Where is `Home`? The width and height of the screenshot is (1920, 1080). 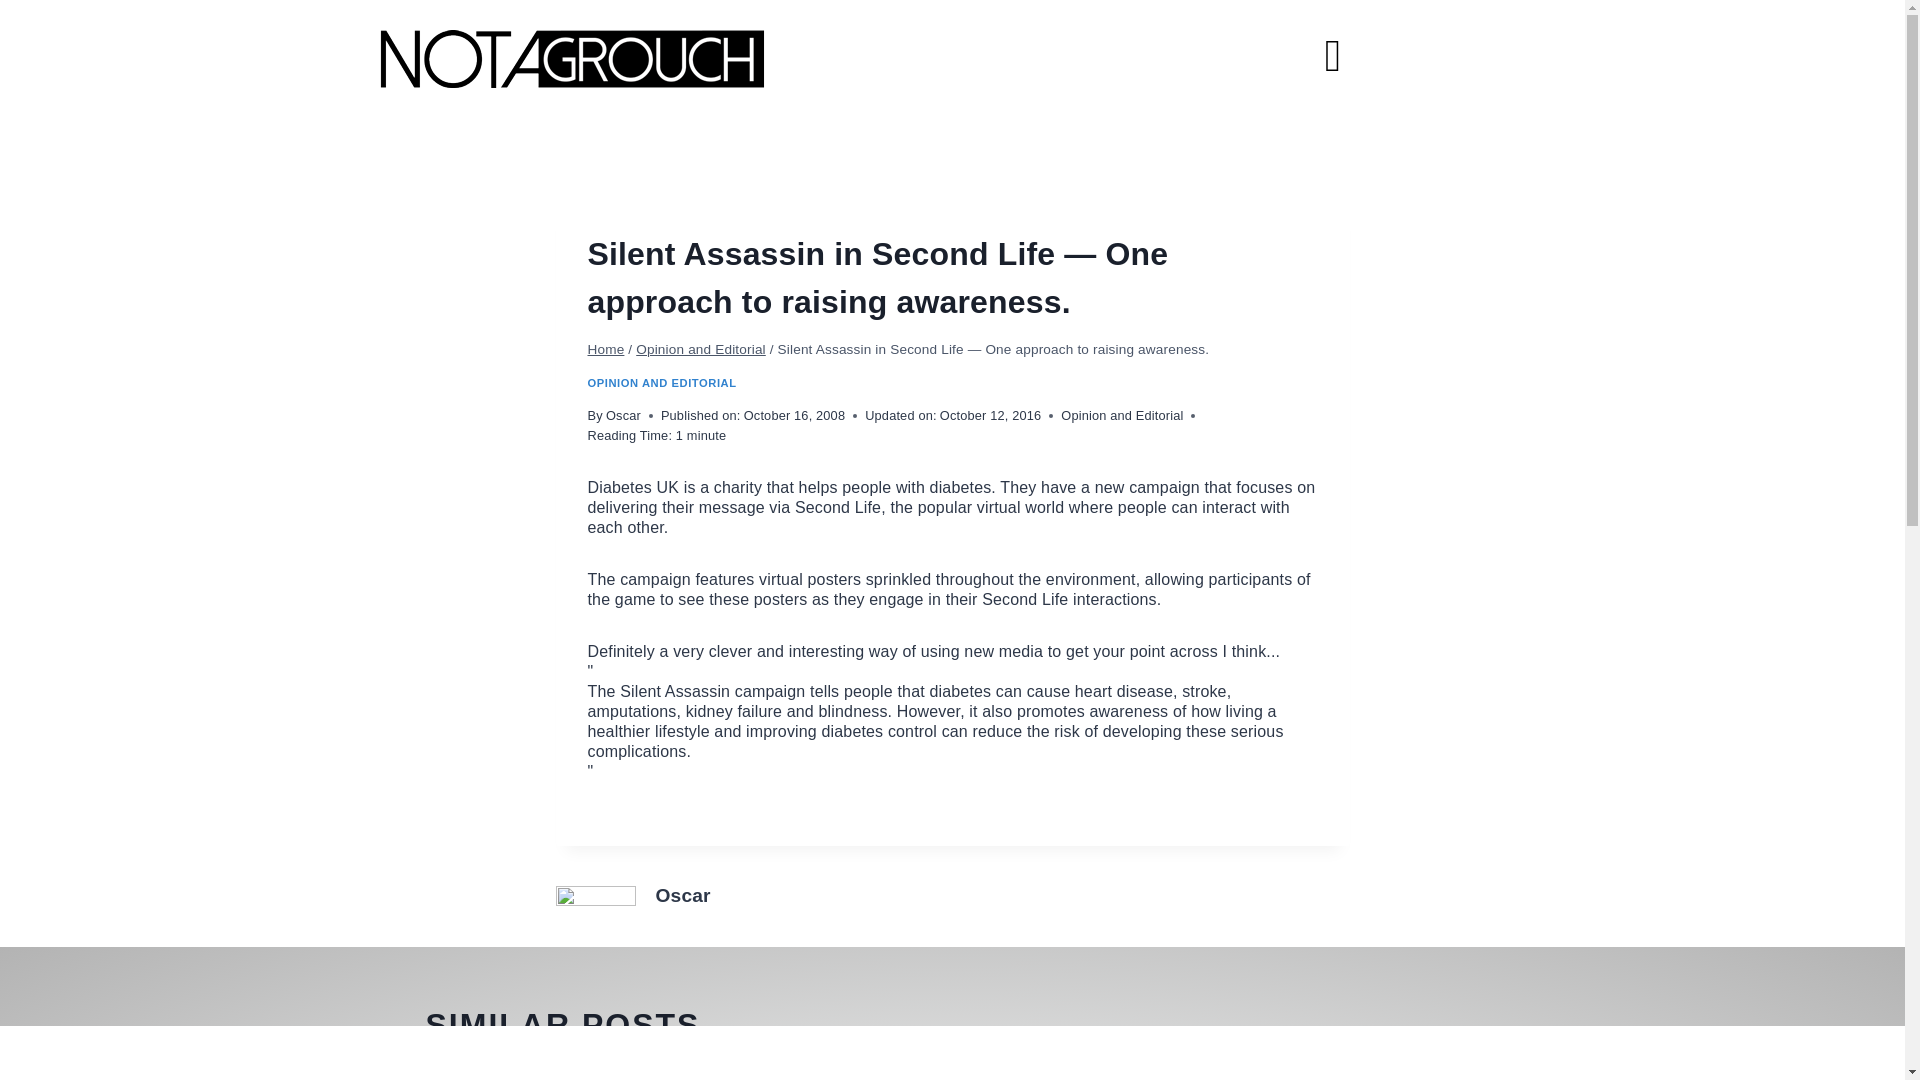 Home is located at coordinates (606, 350).